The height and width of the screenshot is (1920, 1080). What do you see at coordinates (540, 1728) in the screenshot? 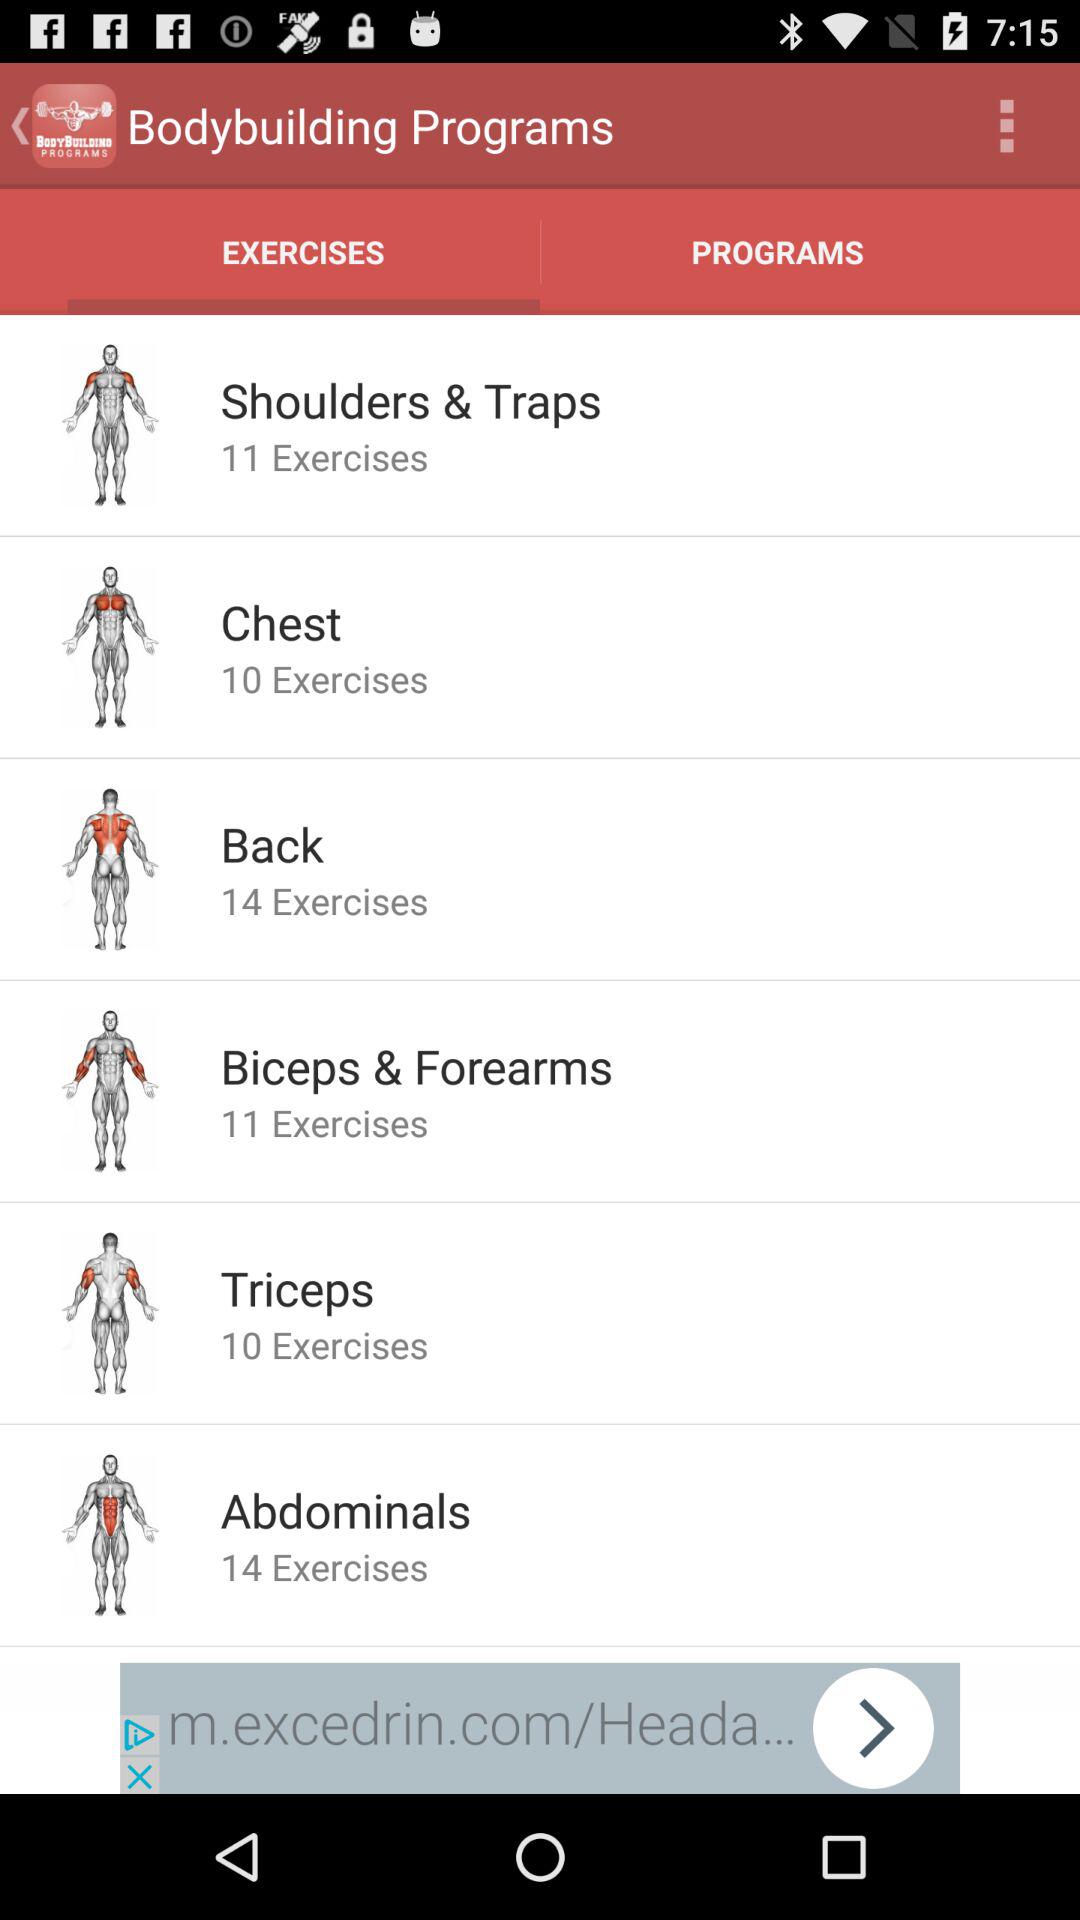
I see `announcement` at bounding box center [540, 1728].